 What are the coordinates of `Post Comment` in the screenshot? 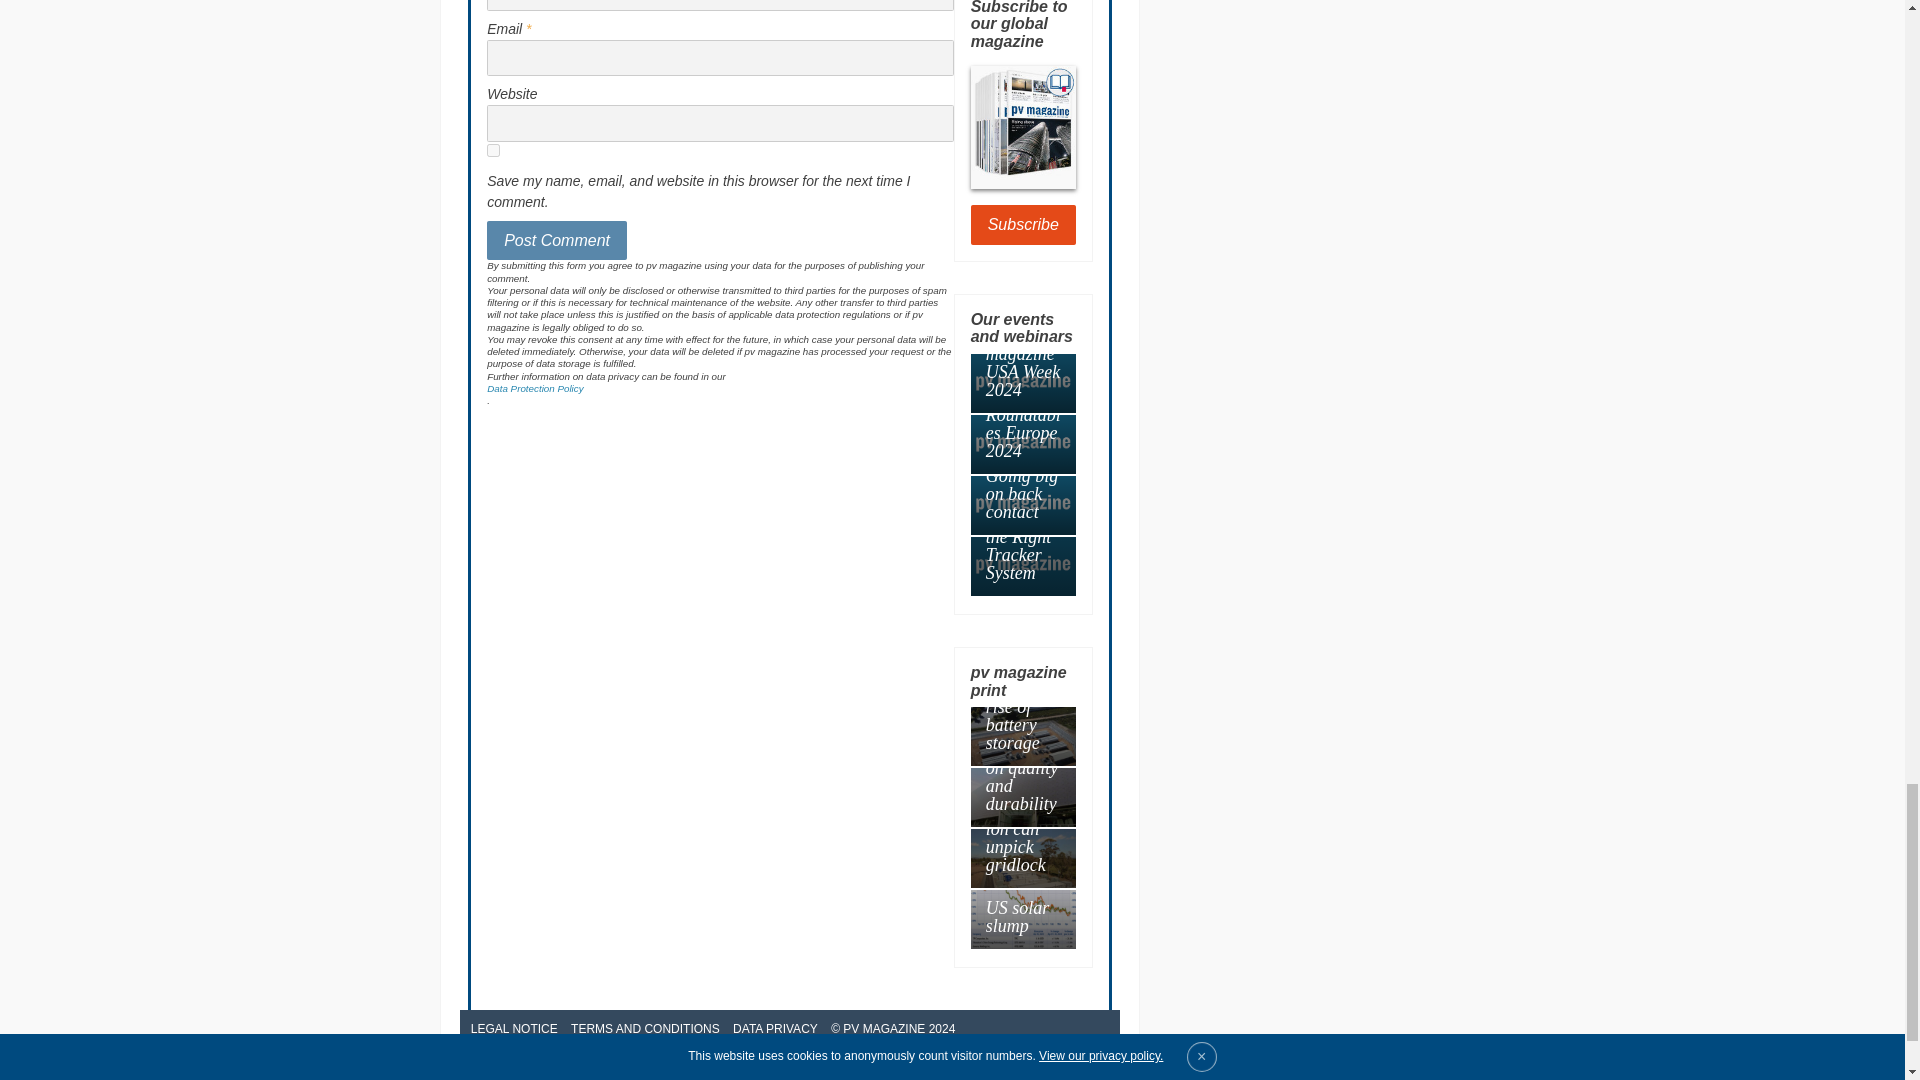 It's located at (557, 241).